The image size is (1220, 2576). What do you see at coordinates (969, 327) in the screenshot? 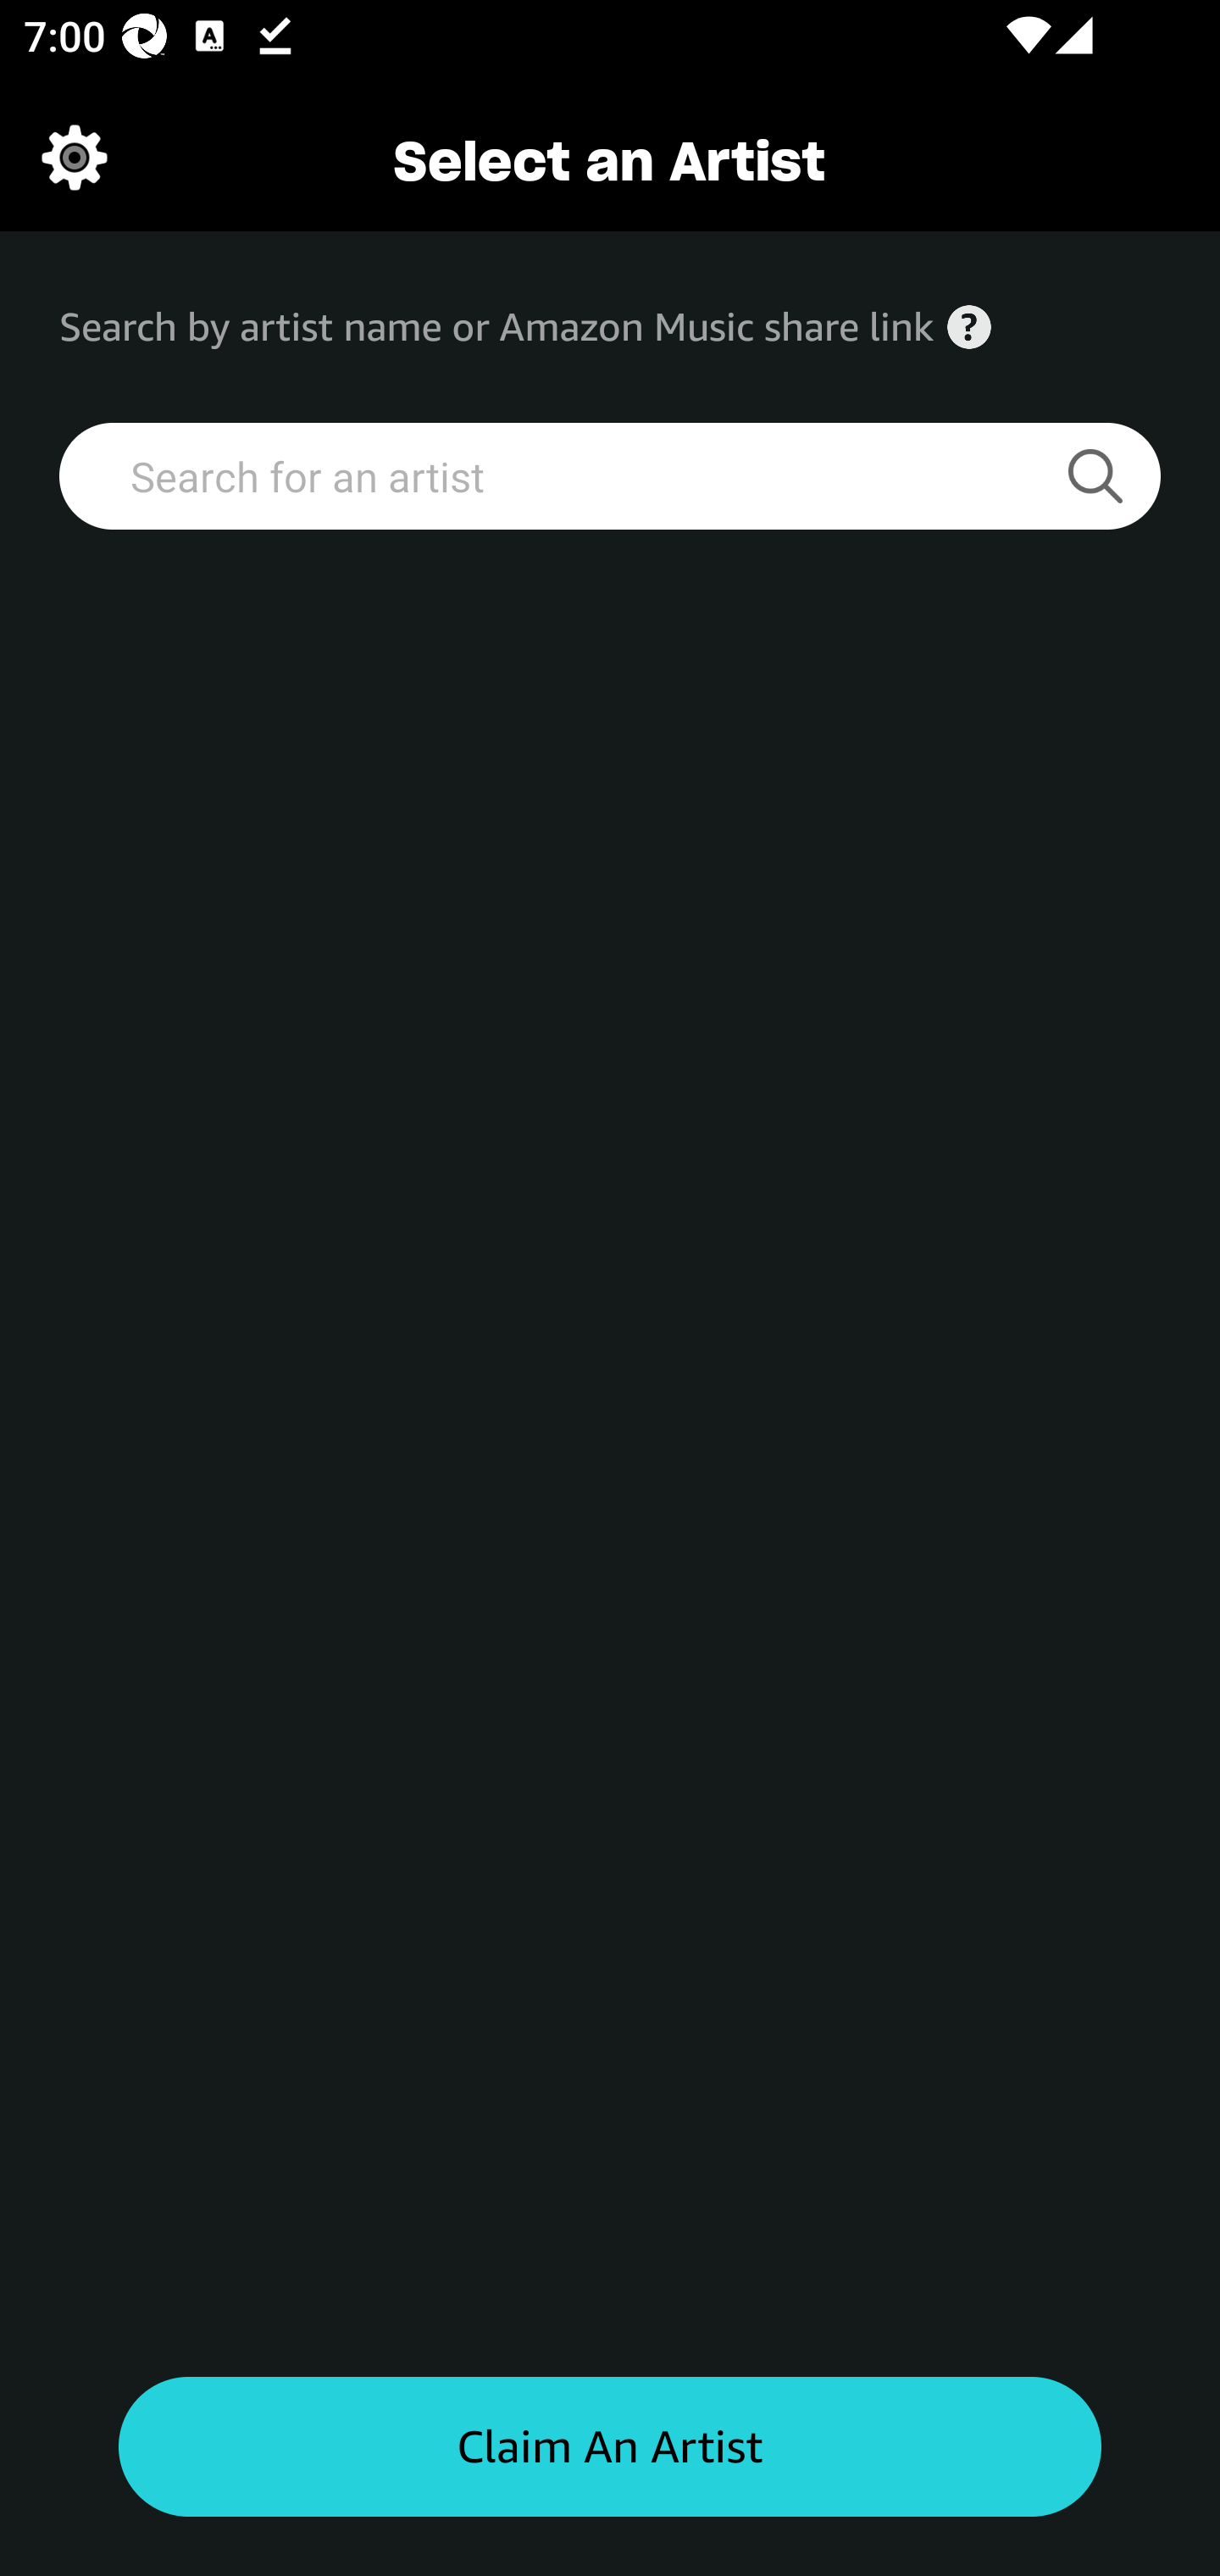
I see `Help  icon` at bounding box center [969, 327].